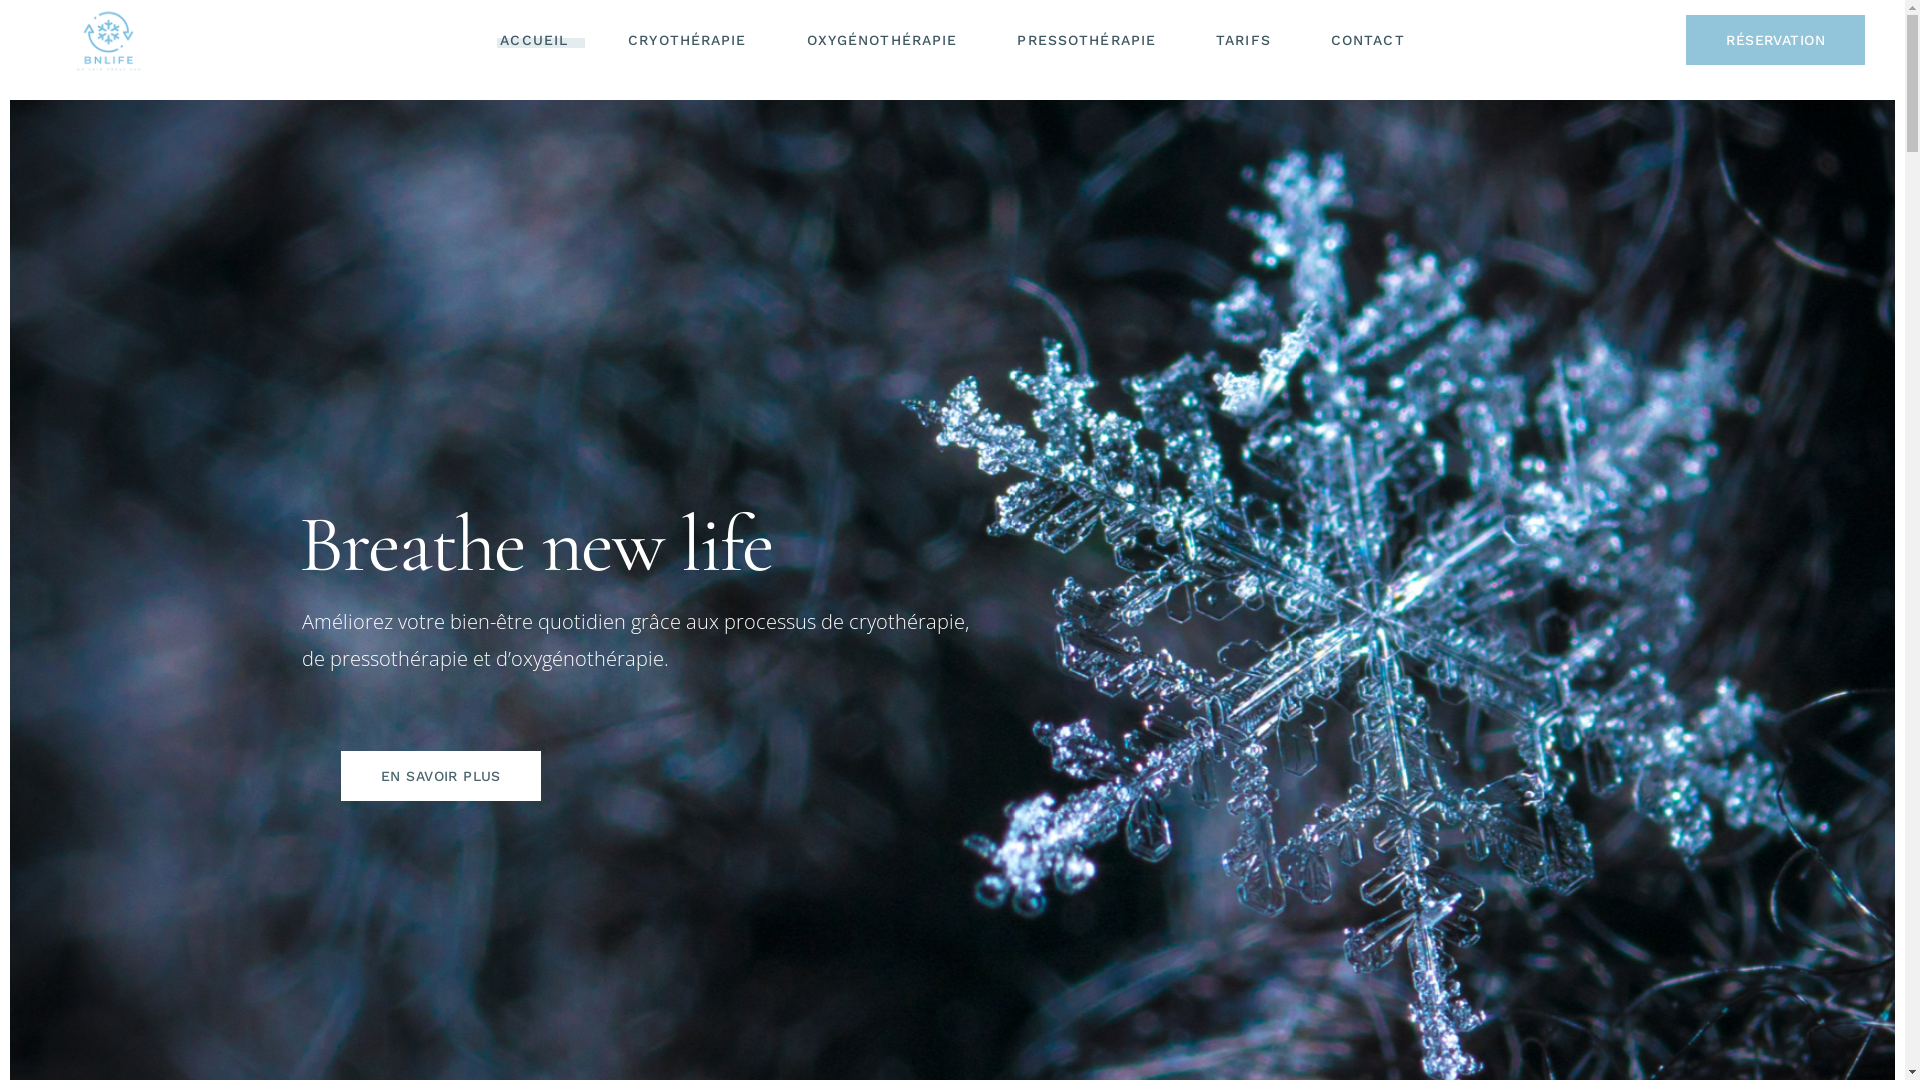 The height and width of the screenshot is (1080, 1920). Describe the element at coordinates (1244, 40) in the screenshot. I see `TARIFS` at that location.